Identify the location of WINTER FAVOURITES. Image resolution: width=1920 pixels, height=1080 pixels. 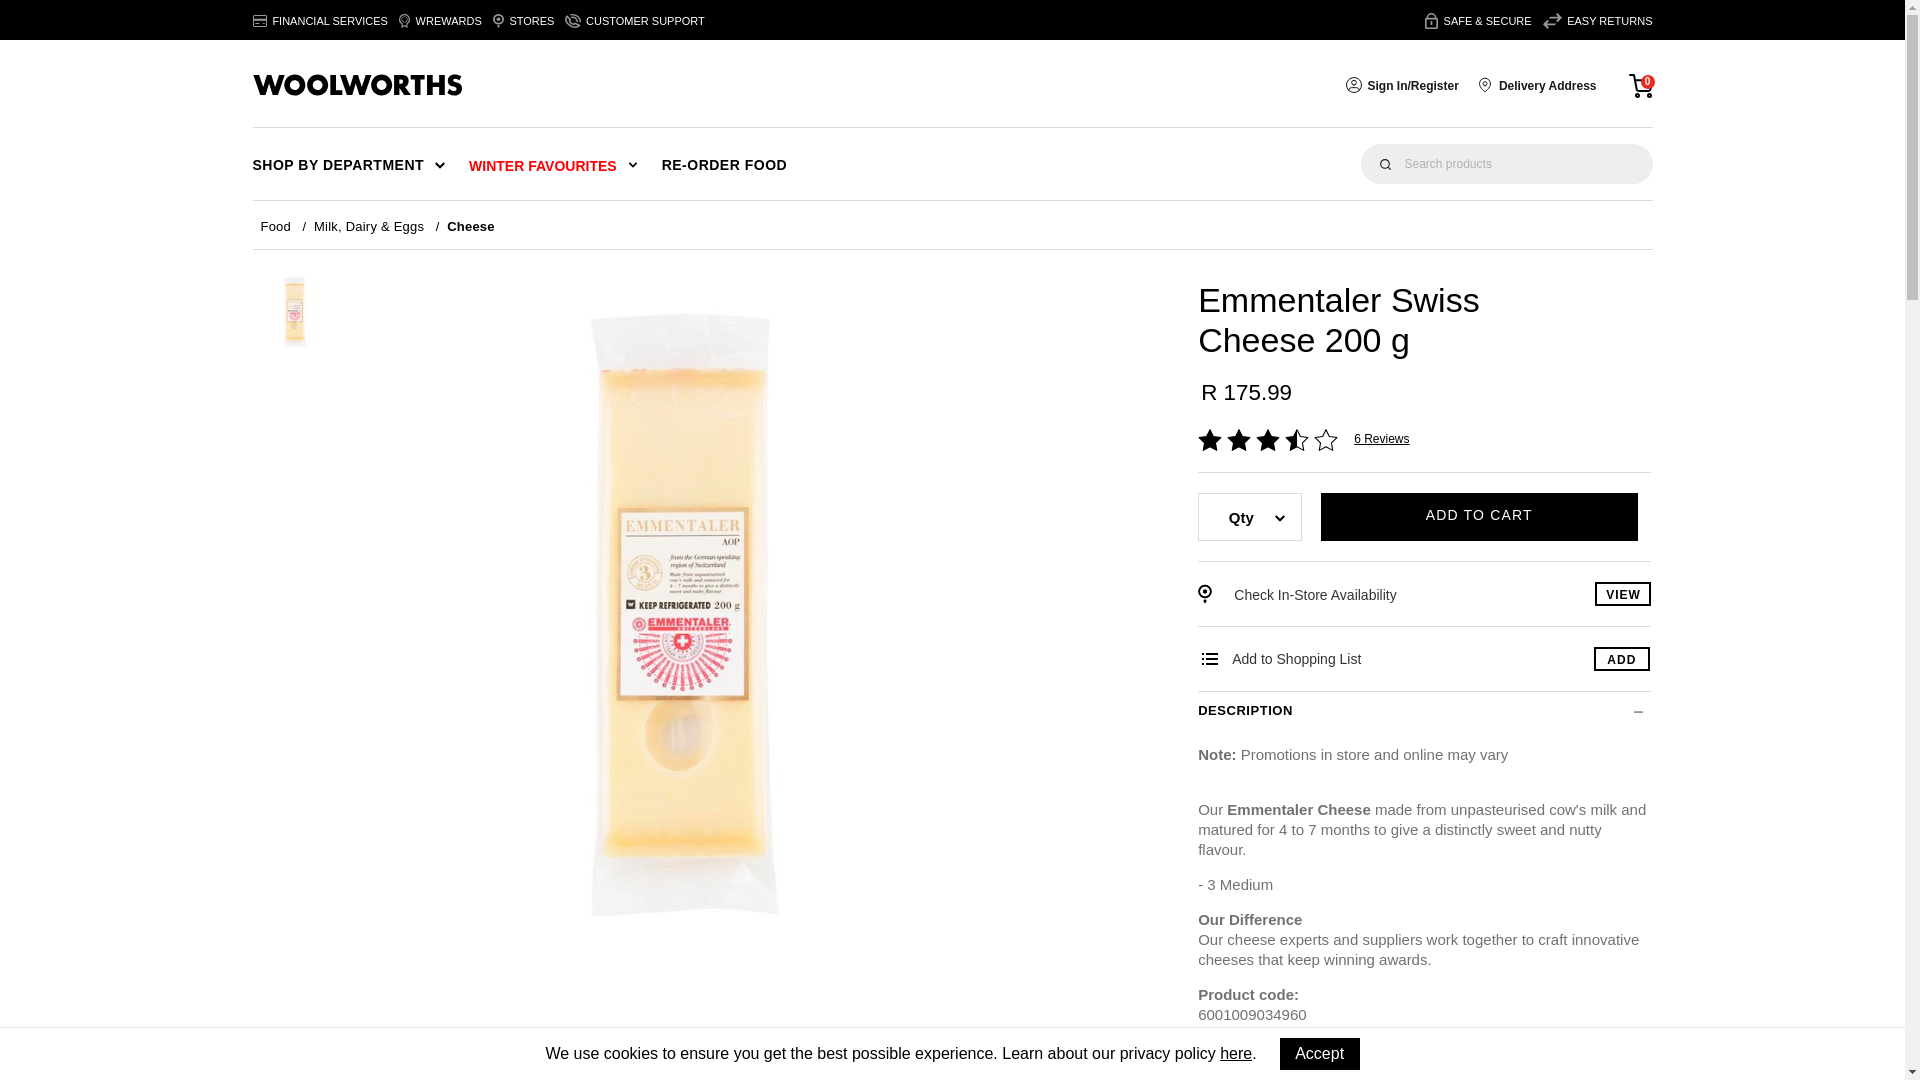
(552, 164).